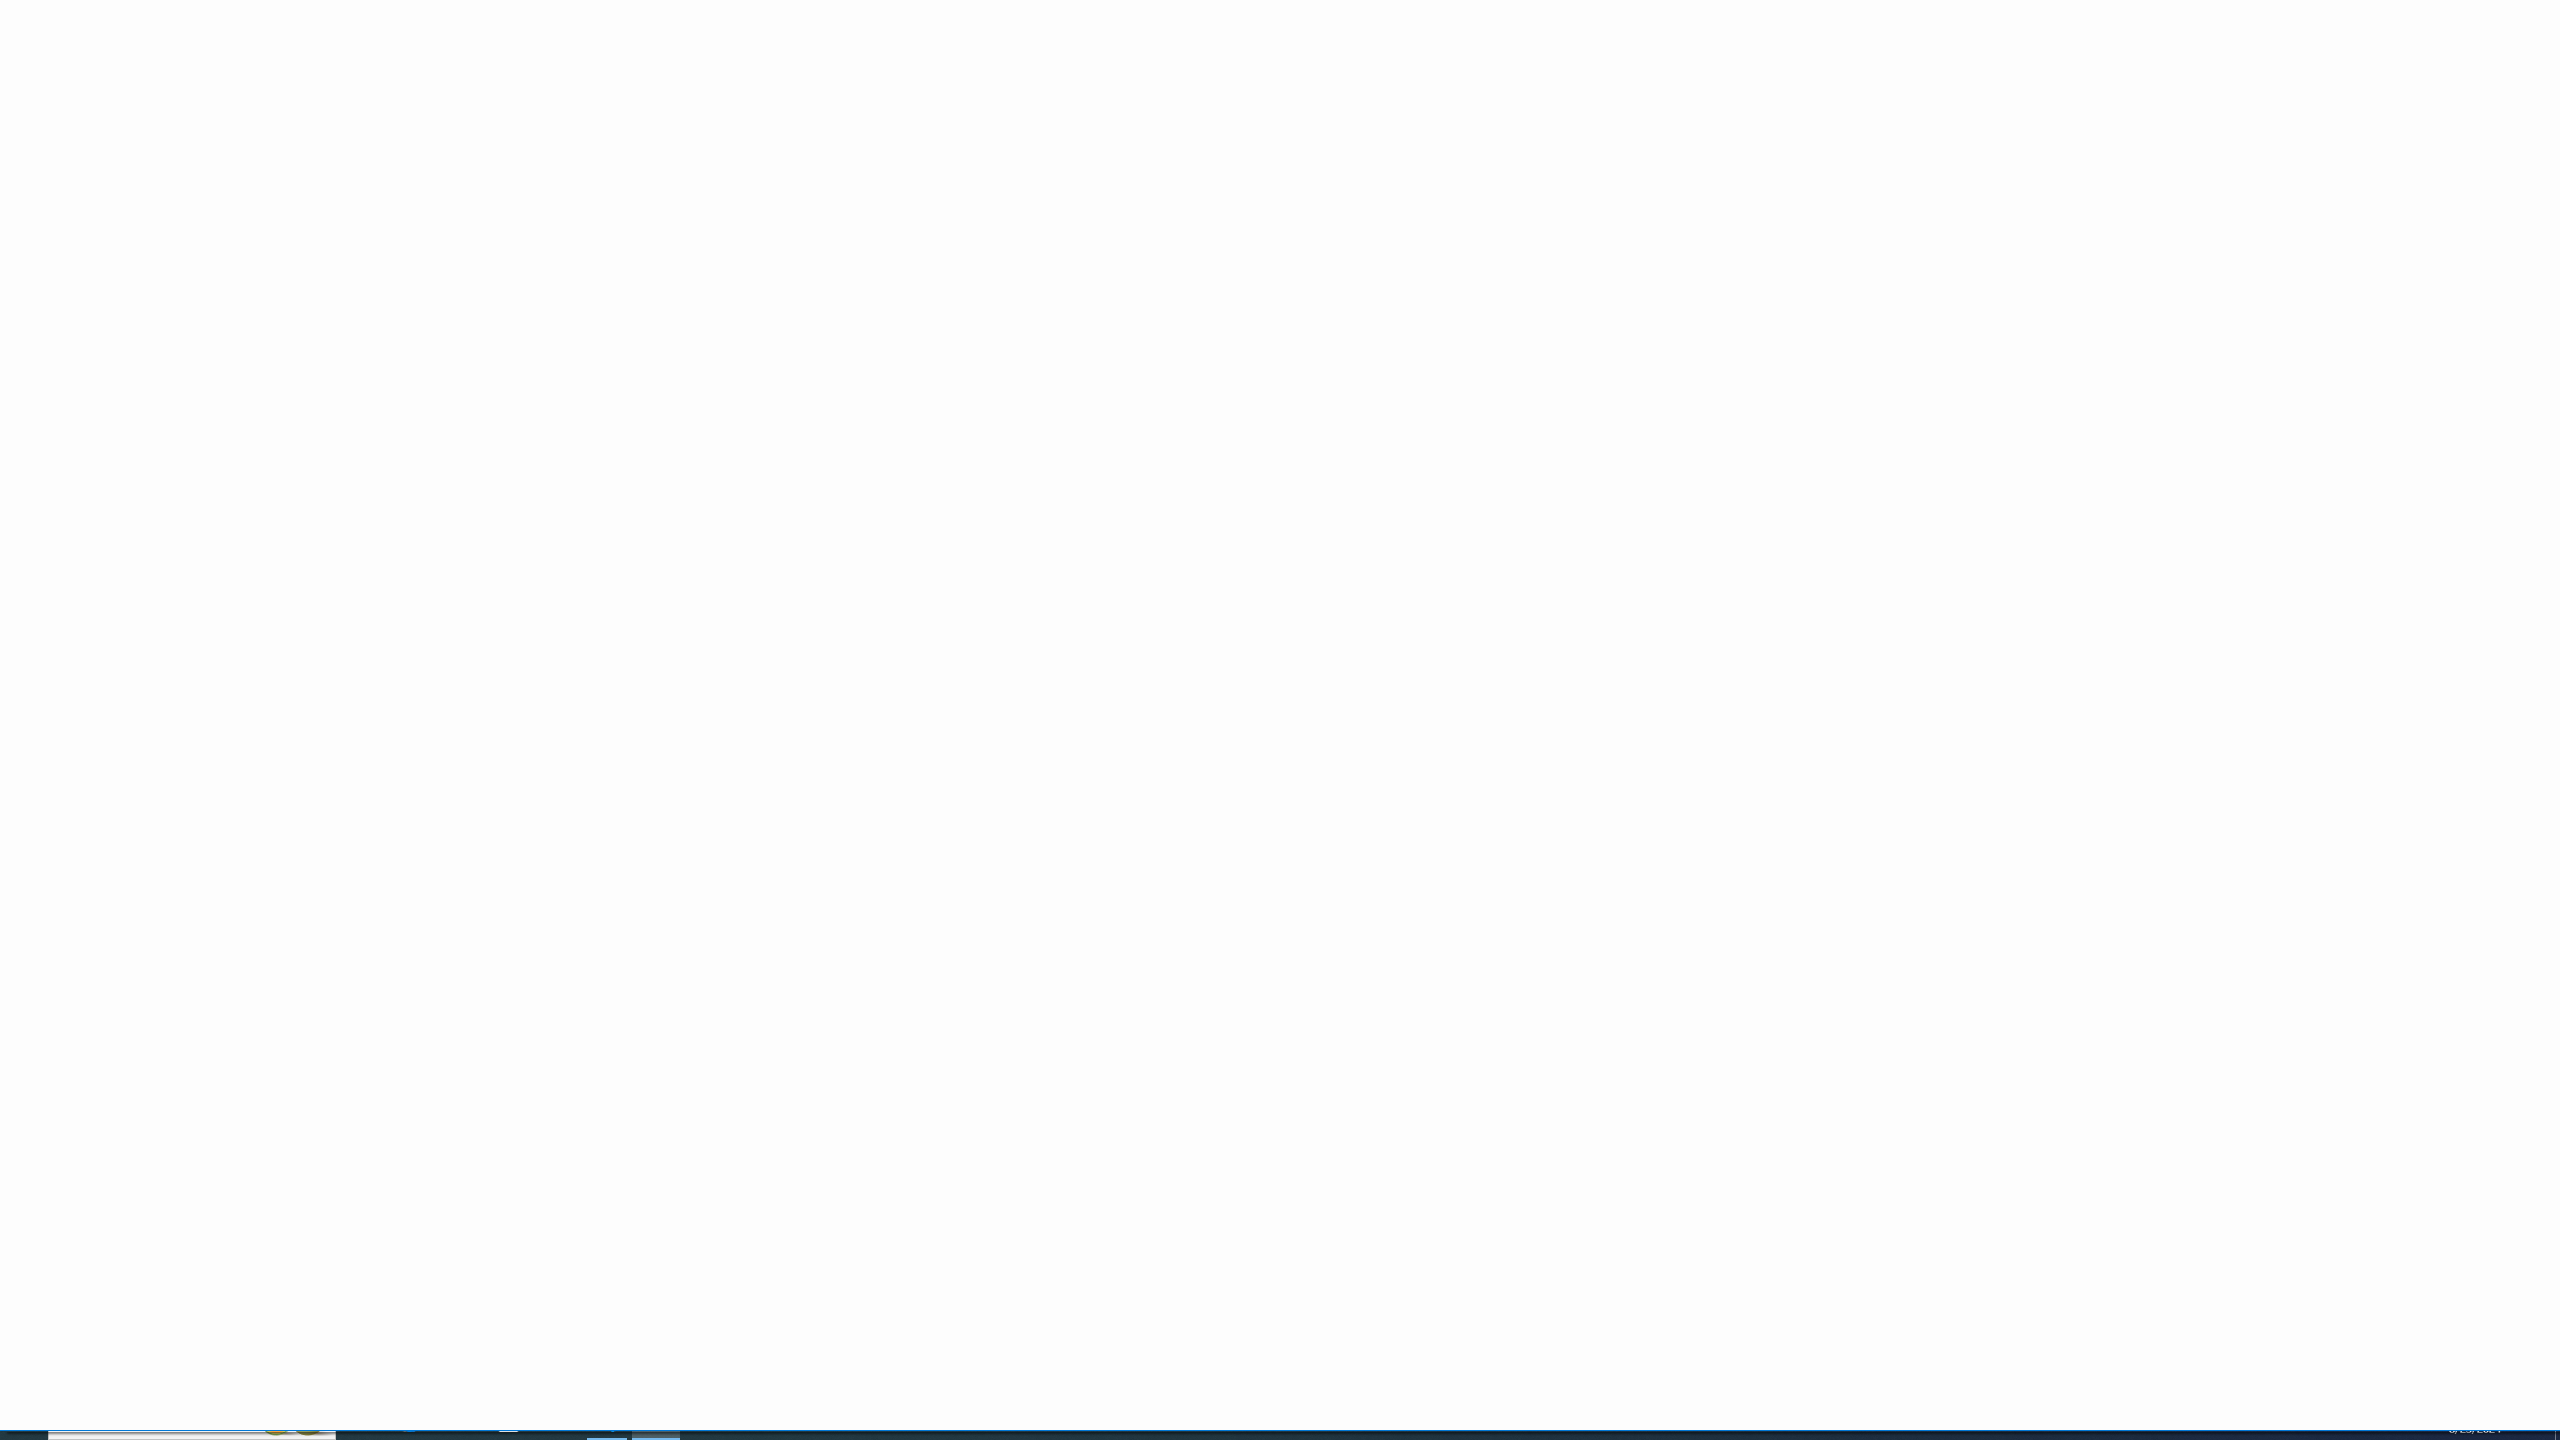  What do you see at coordinates (462, 88) in the screenshot?
I see `Top Align` at bounding box center [462, 88].